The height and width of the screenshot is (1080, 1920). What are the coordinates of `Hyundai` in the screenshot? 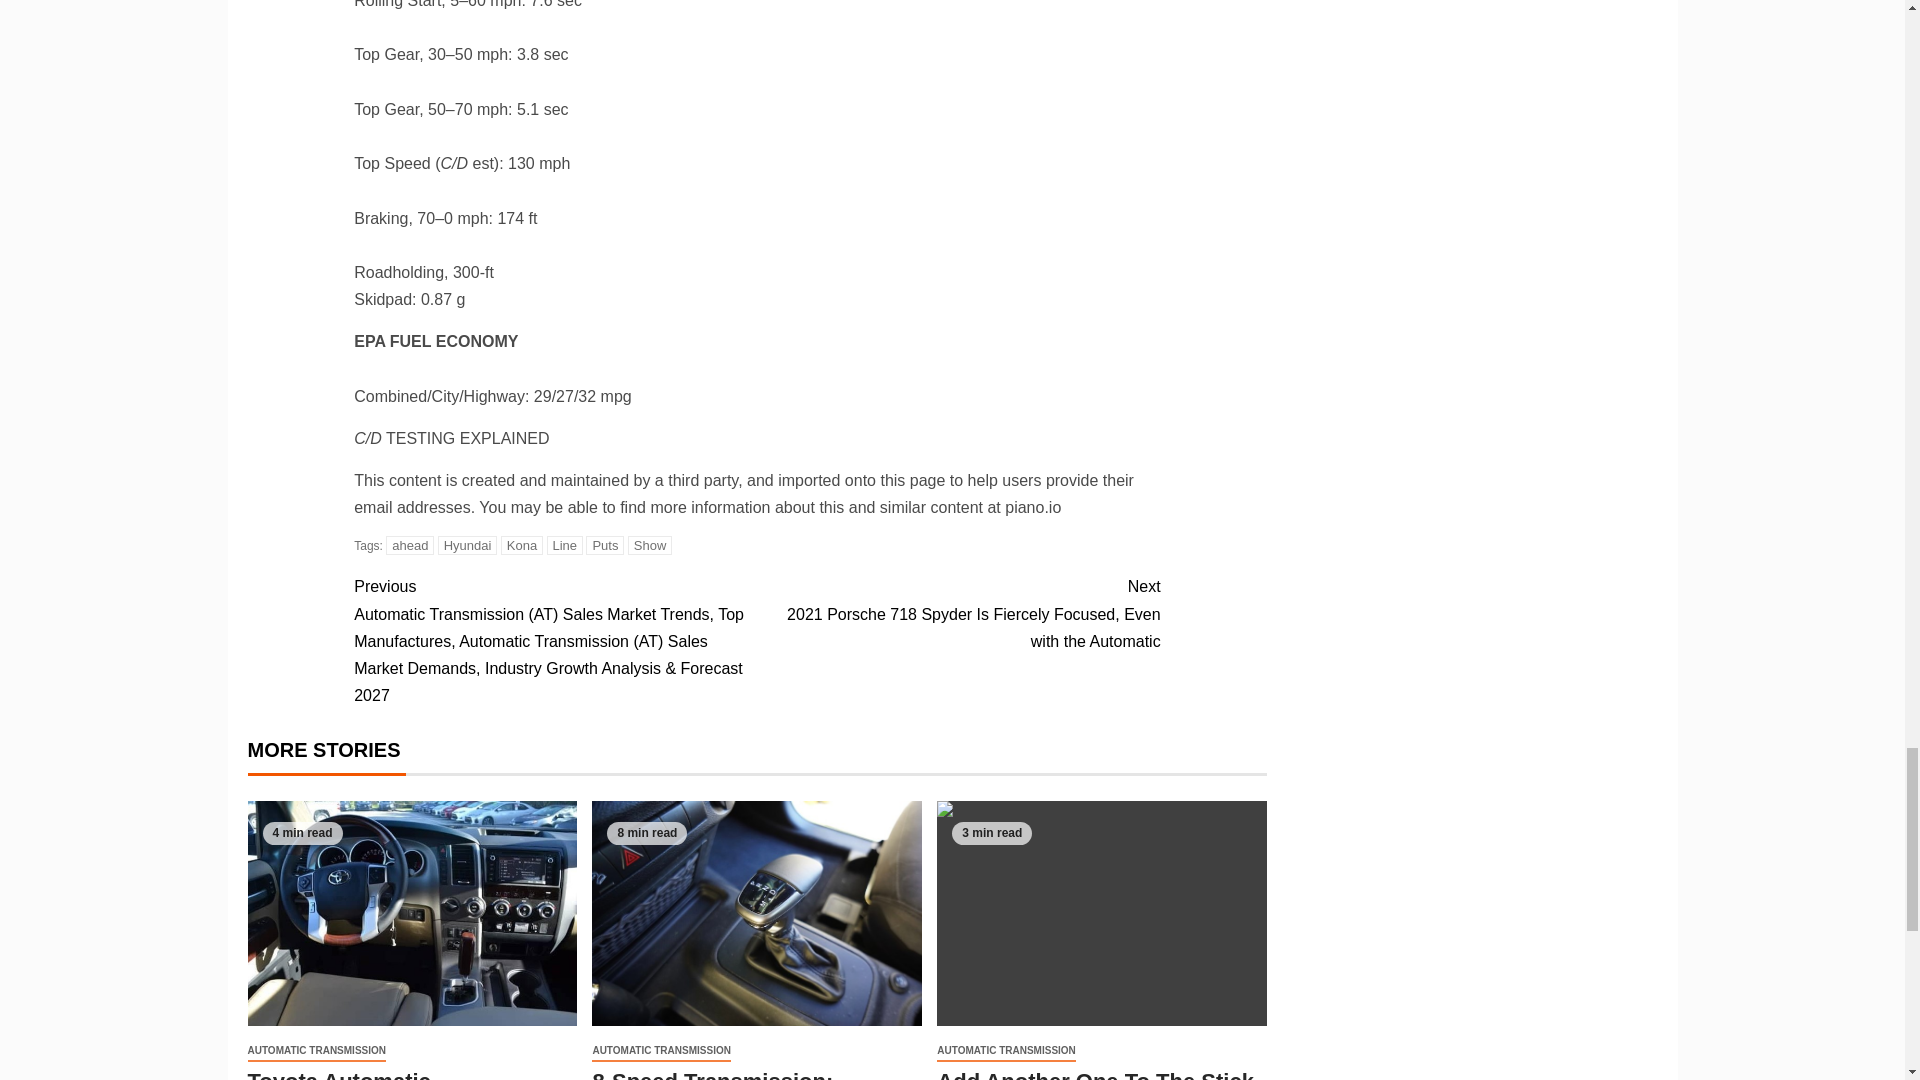 It's located at (467, 545).